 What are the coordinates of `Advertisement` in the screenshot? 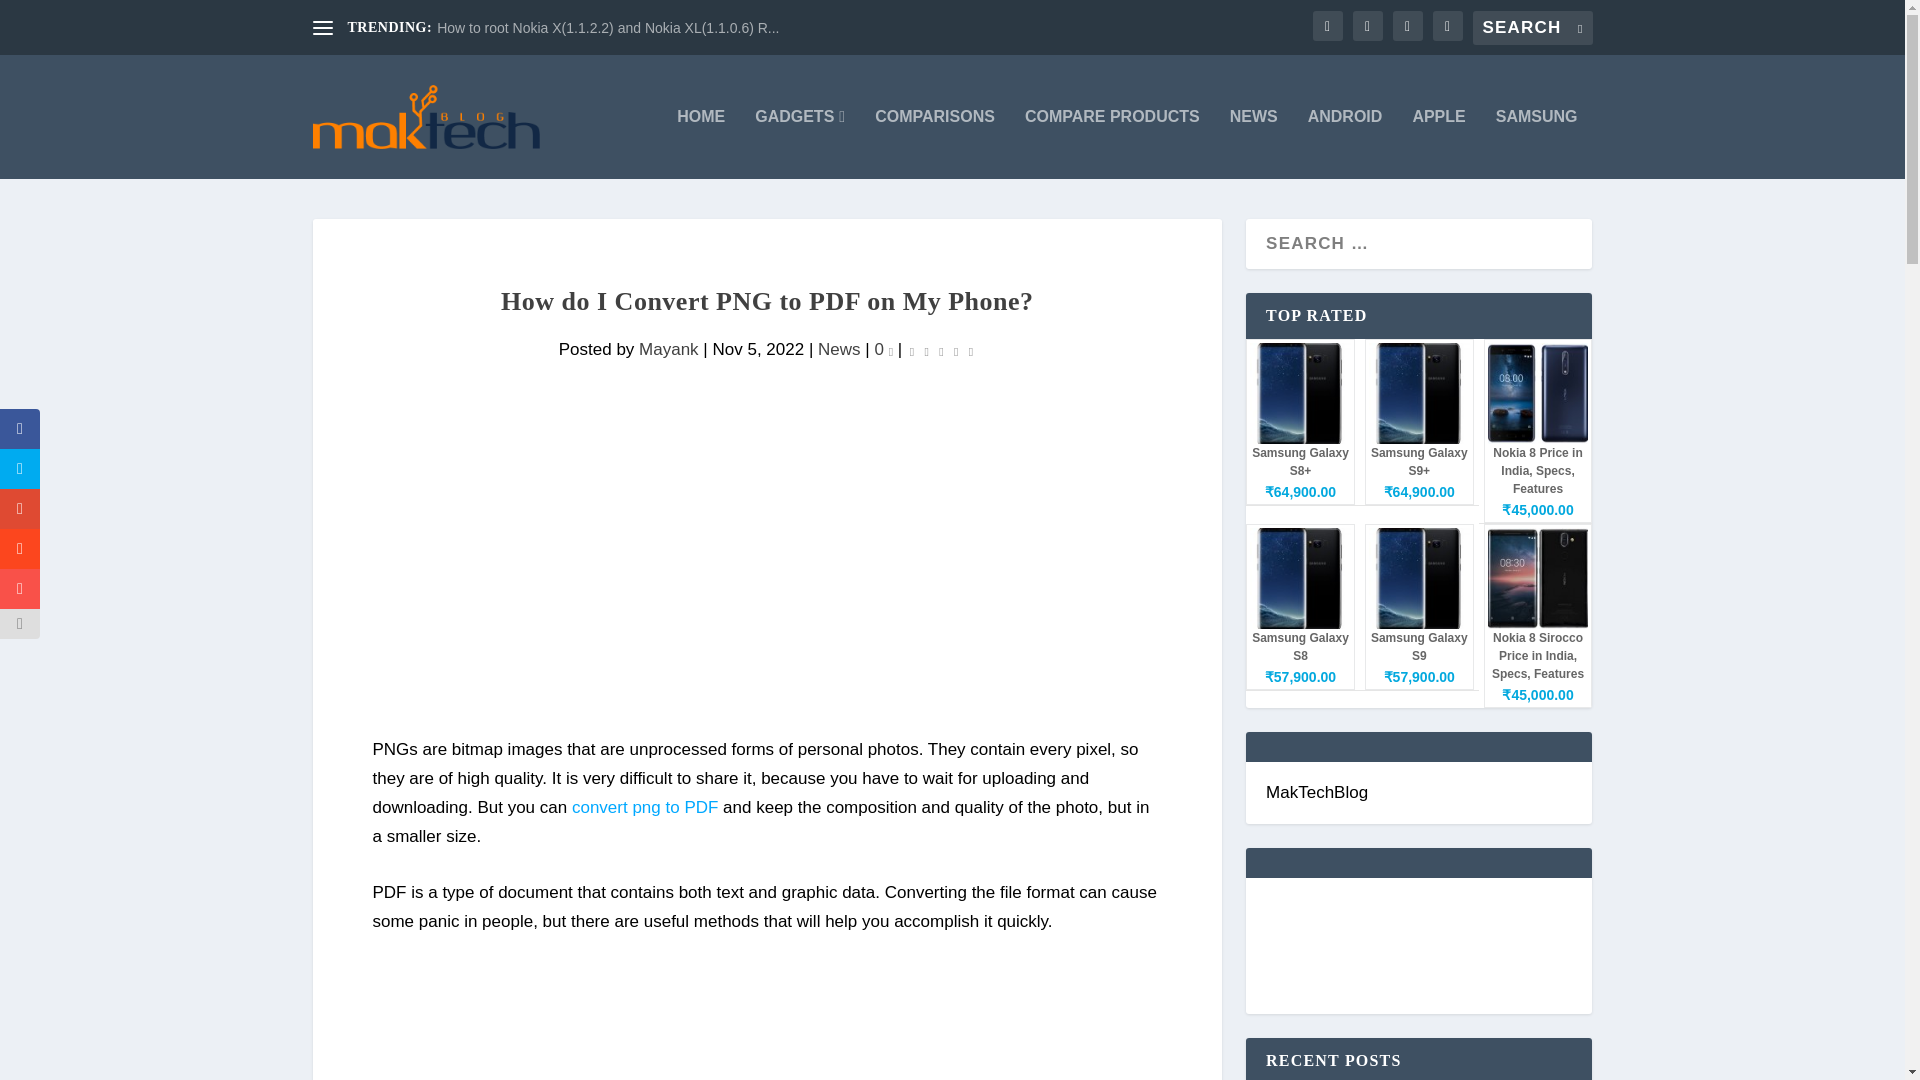 It's located at (766, 595).